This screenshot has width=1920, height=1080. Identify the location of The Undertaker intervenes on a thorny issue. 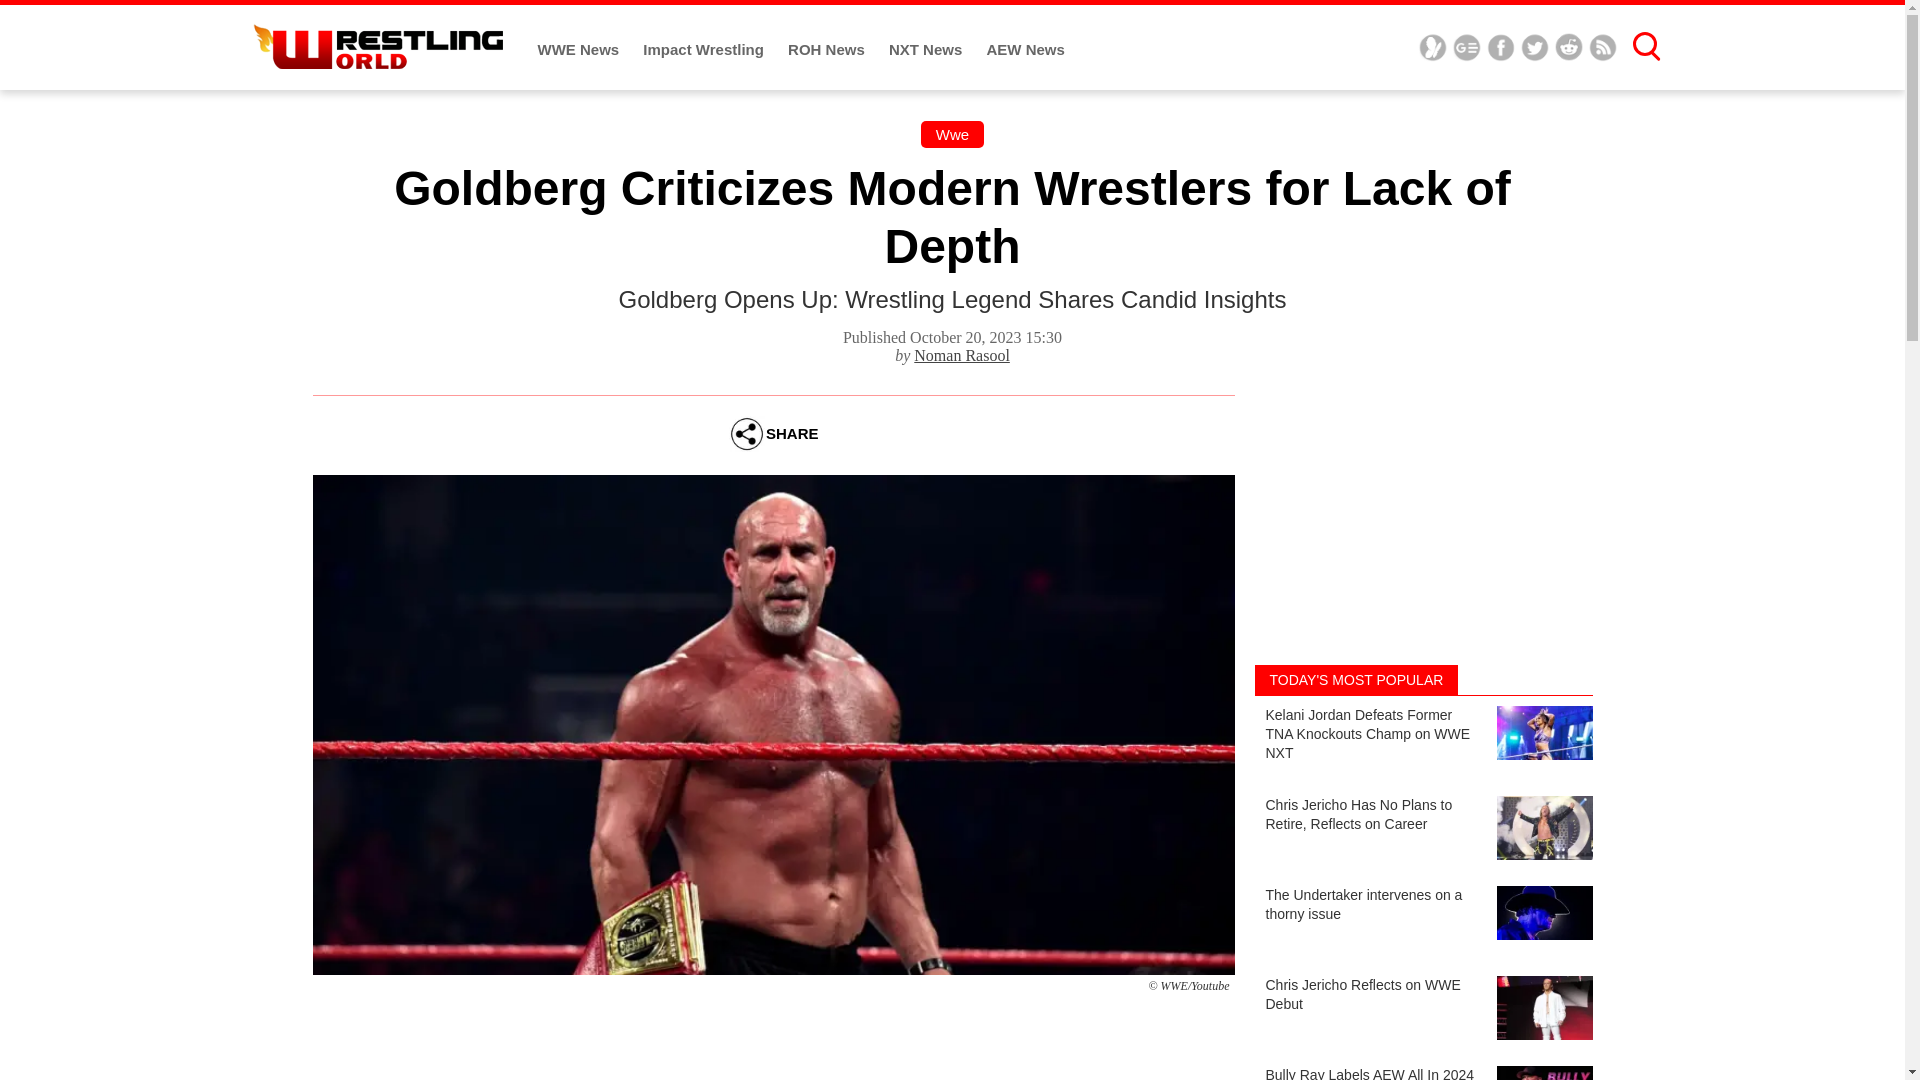
(1422, 920).